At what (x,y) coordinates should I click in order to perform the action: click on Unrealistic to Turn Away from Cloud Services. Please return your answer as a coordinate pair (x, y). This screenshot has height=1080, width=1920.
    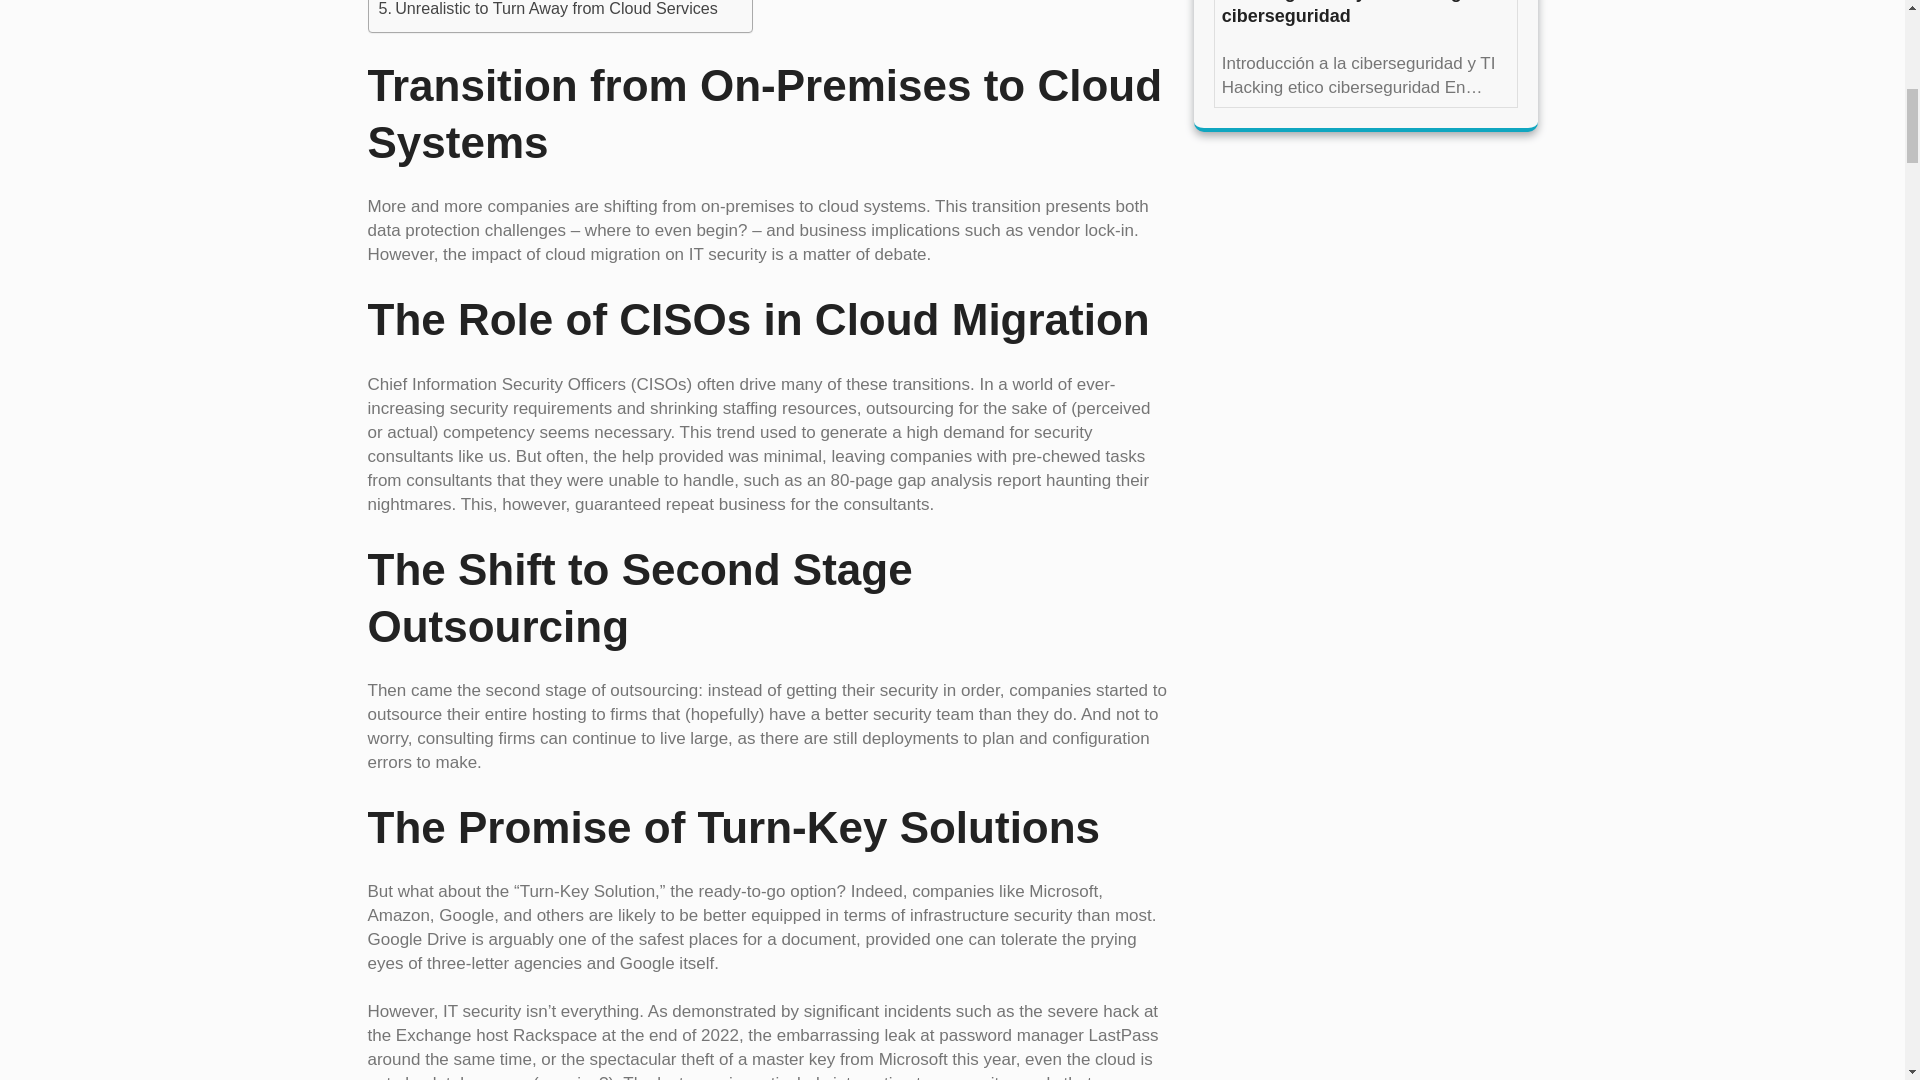
    Looking at the image, I should click on (547, 10).